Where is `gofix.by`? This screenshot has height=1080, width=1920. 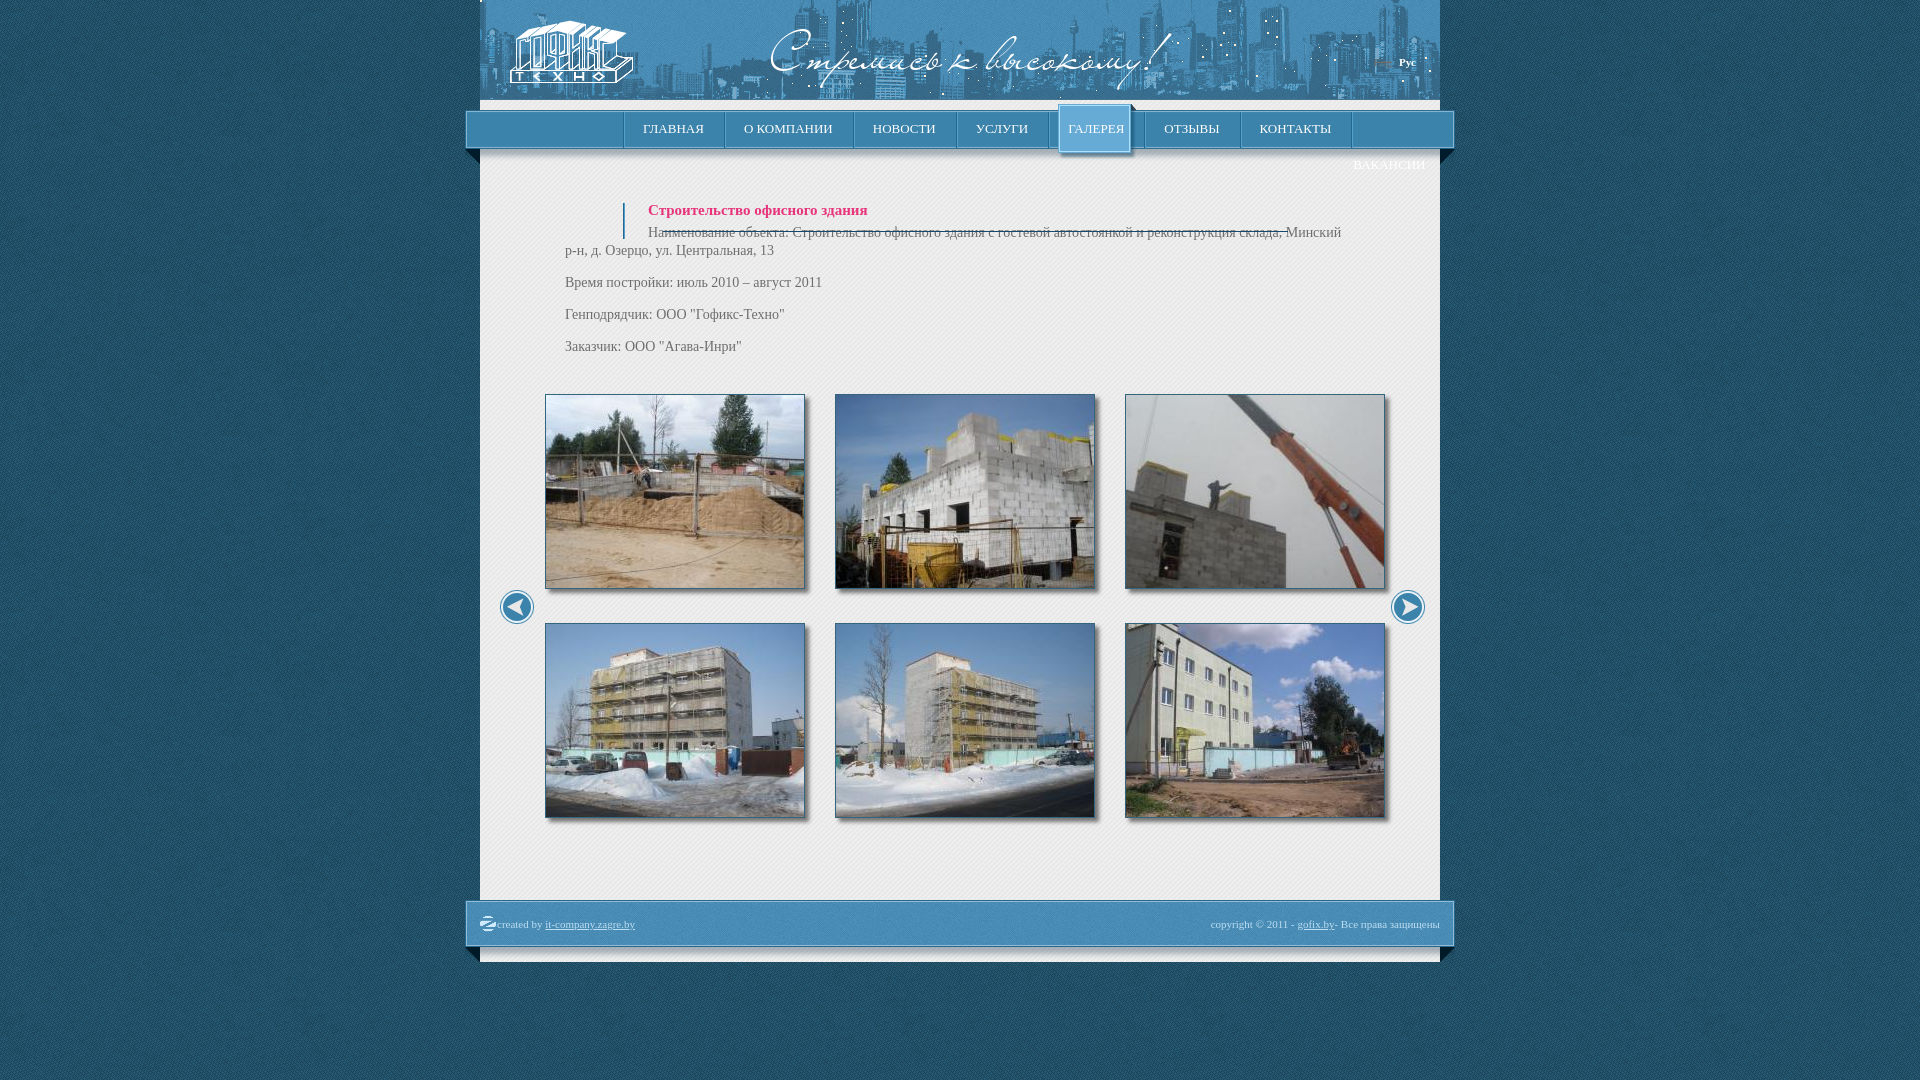
gofix.by is located at coordinates (572, 78).